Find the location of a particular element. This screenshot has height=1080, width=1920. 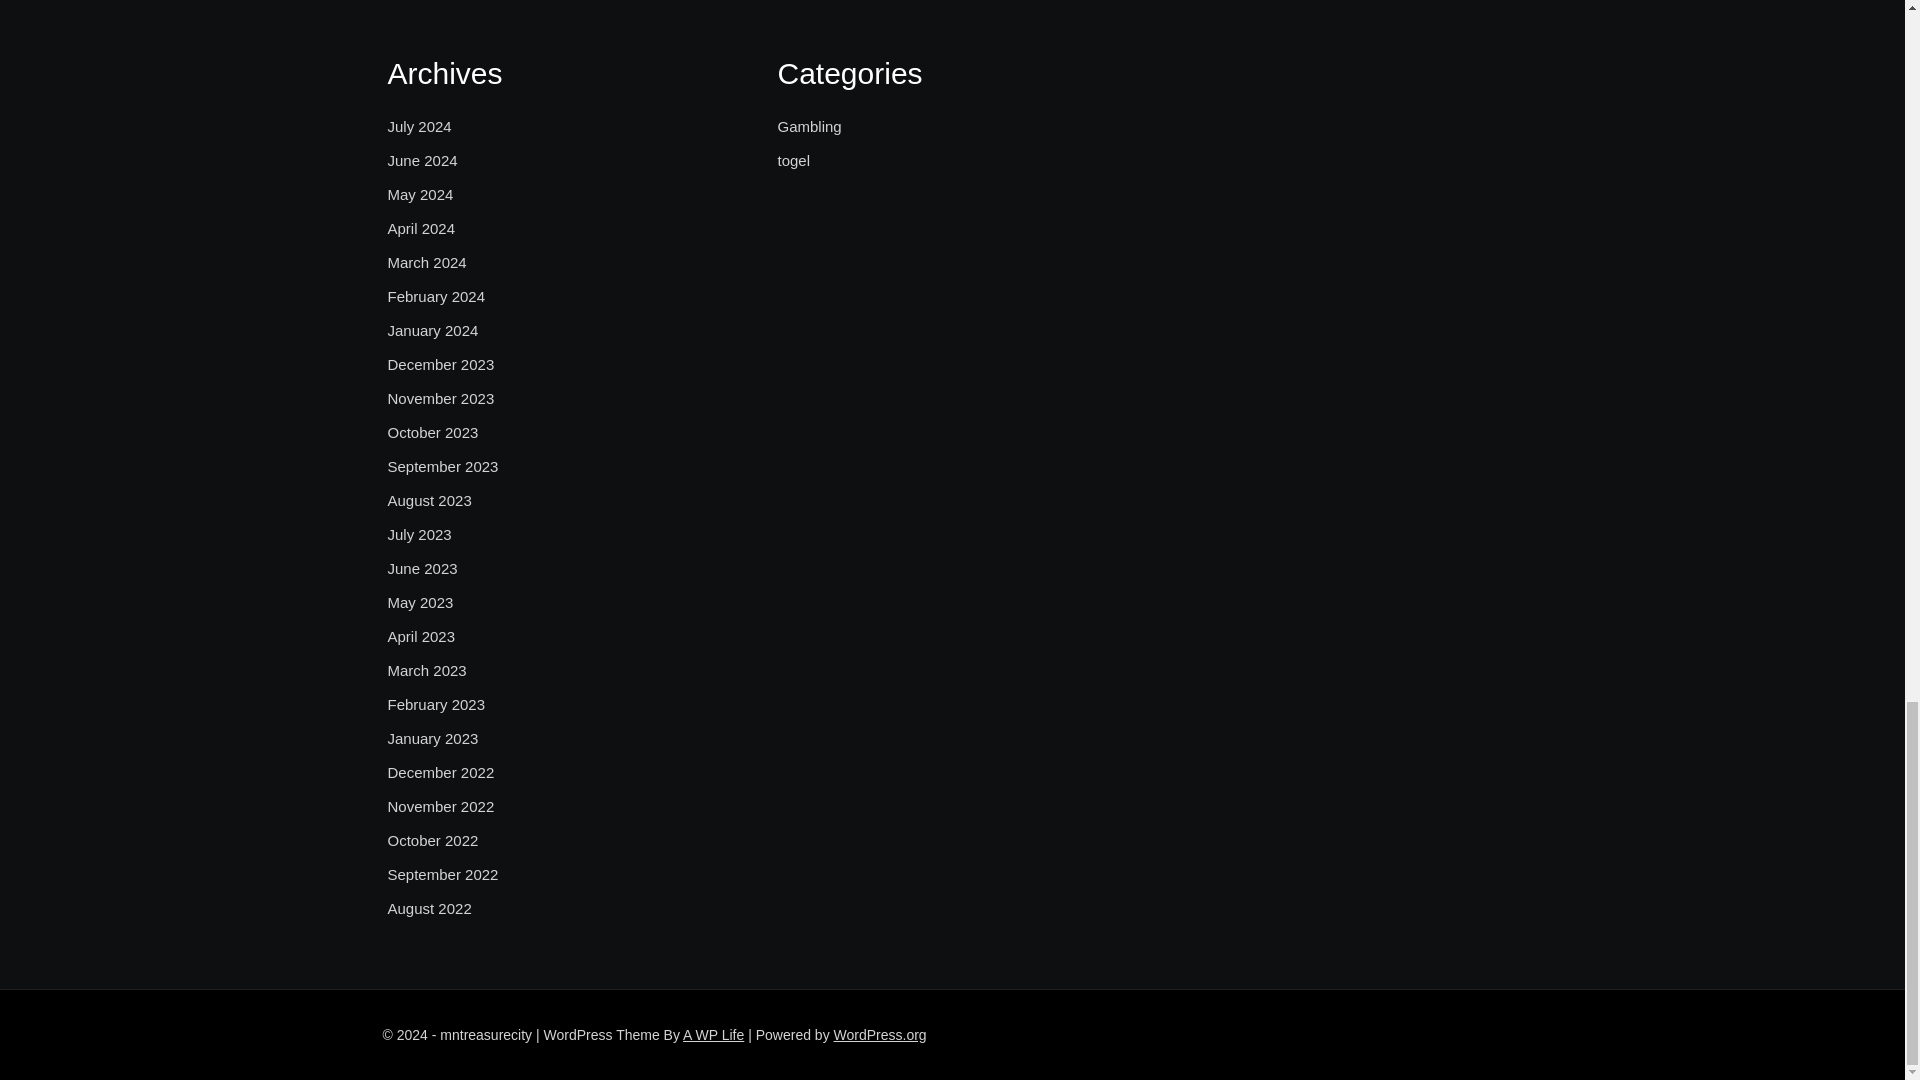

February 2024 is located at coordinates (436, 296).